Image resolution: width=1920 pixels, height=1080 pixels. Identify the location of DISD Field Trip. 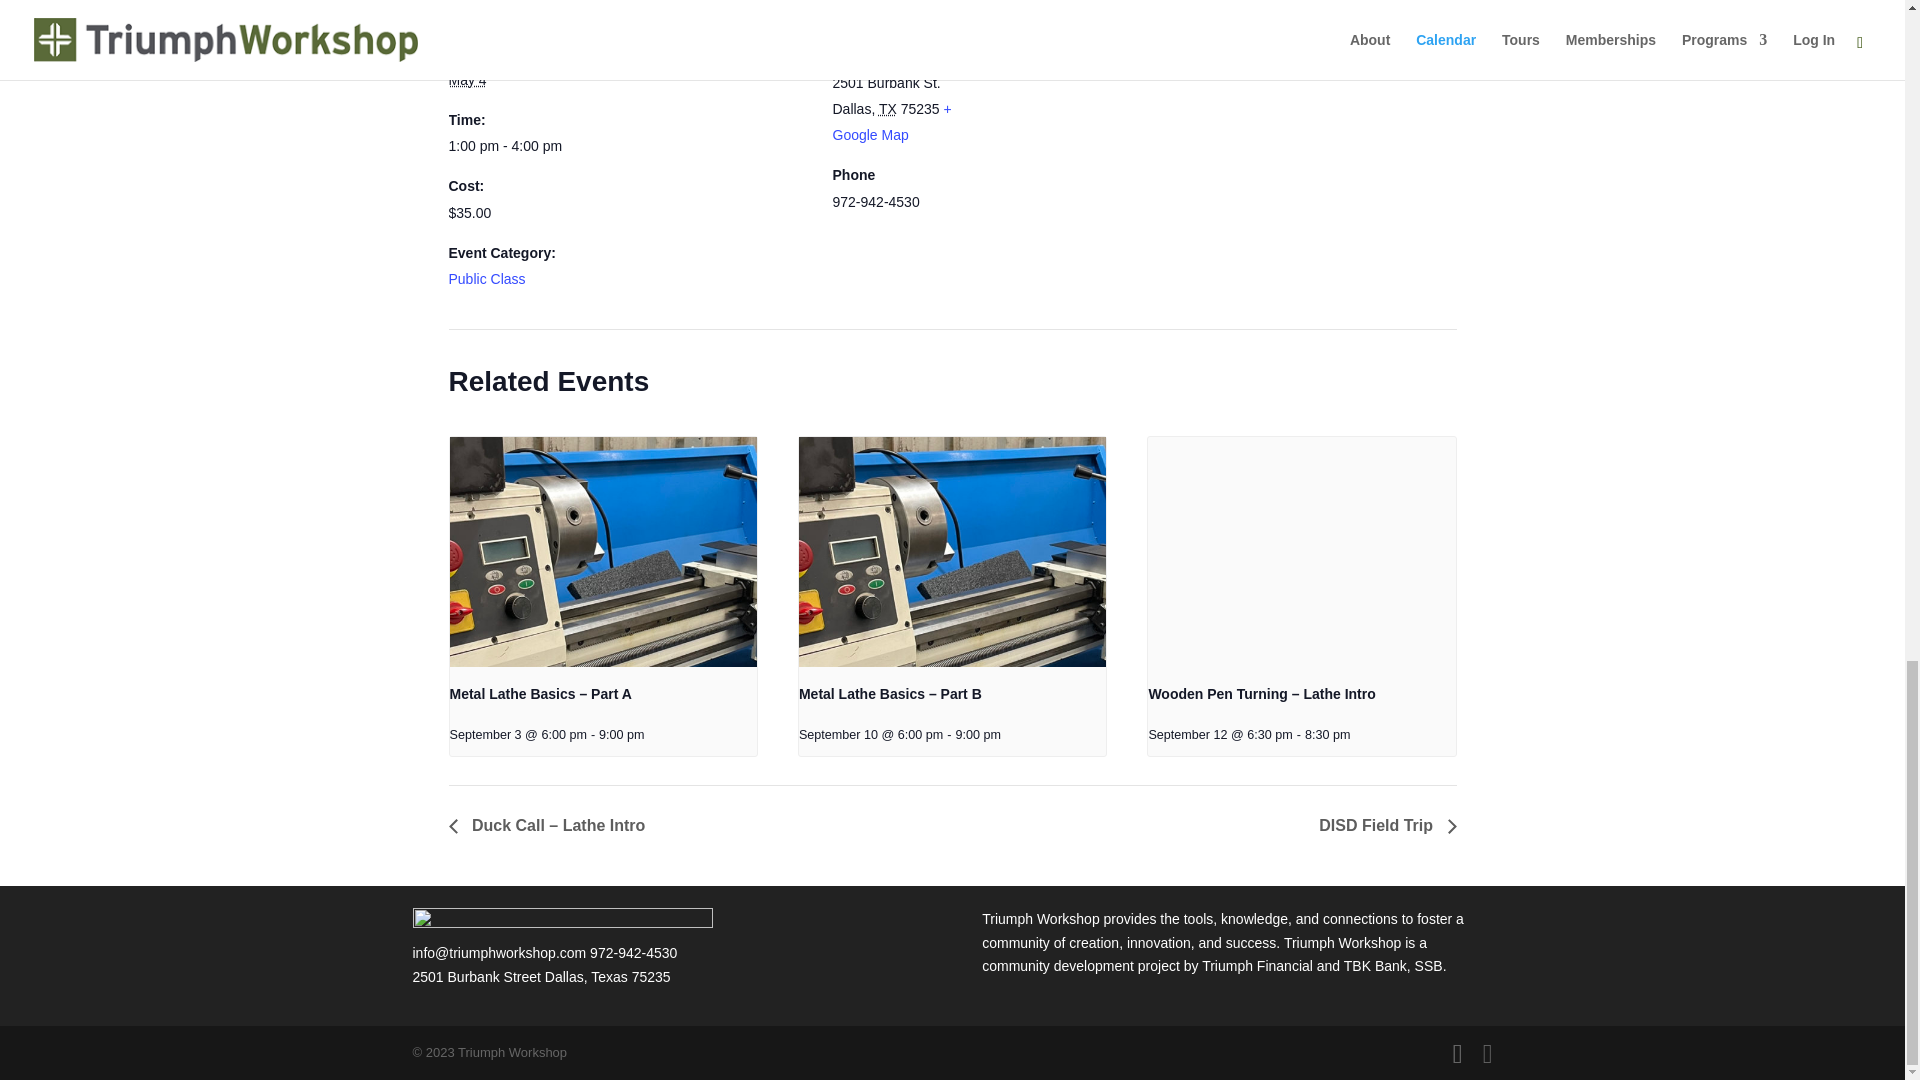
(1381, 824).